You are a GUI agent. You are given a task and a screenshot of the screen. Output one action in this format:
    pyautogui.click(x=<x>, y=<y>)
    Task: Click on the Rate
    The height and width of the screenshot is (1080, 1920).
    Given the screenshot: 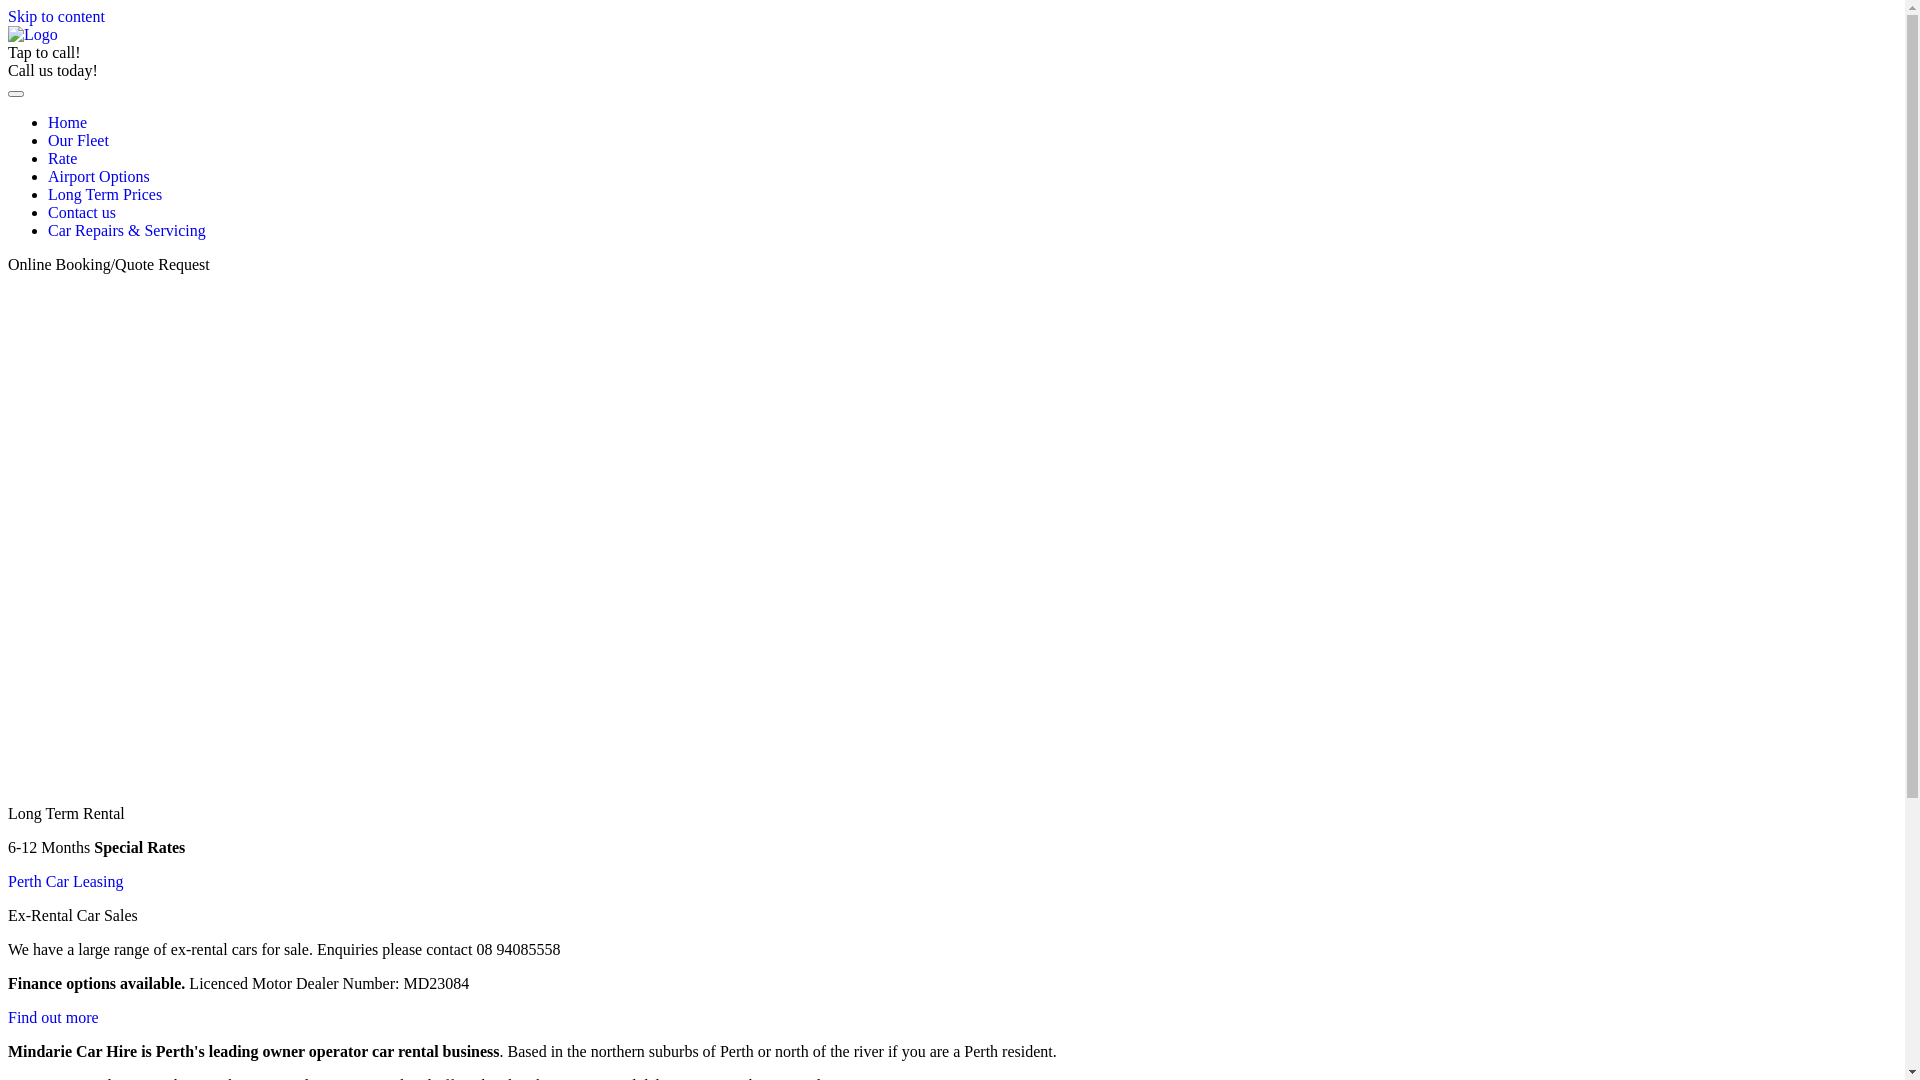 What is the action you would take?
    pyautogui.click(x=62, y=158)
    